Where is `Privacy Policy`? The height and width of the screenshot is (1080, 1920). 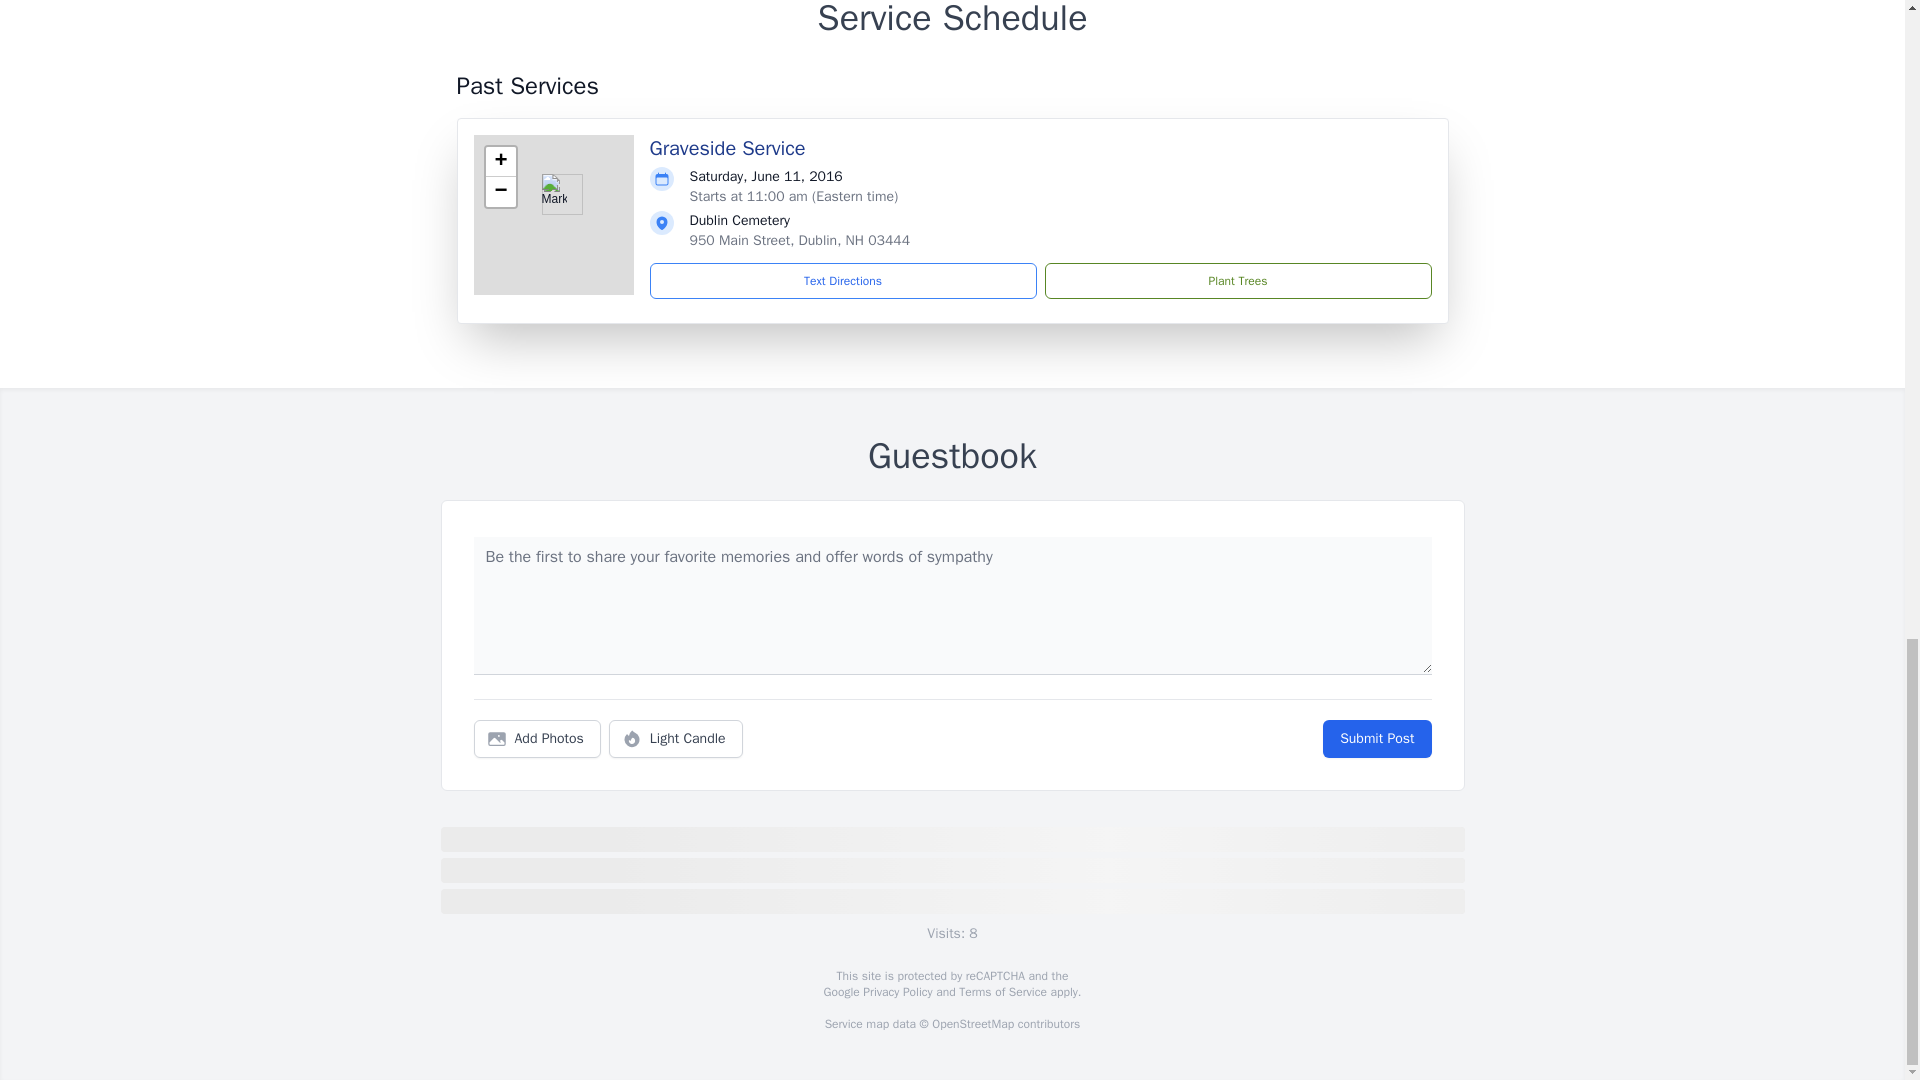 Privacy Policy is located at coordinates (896, 992).